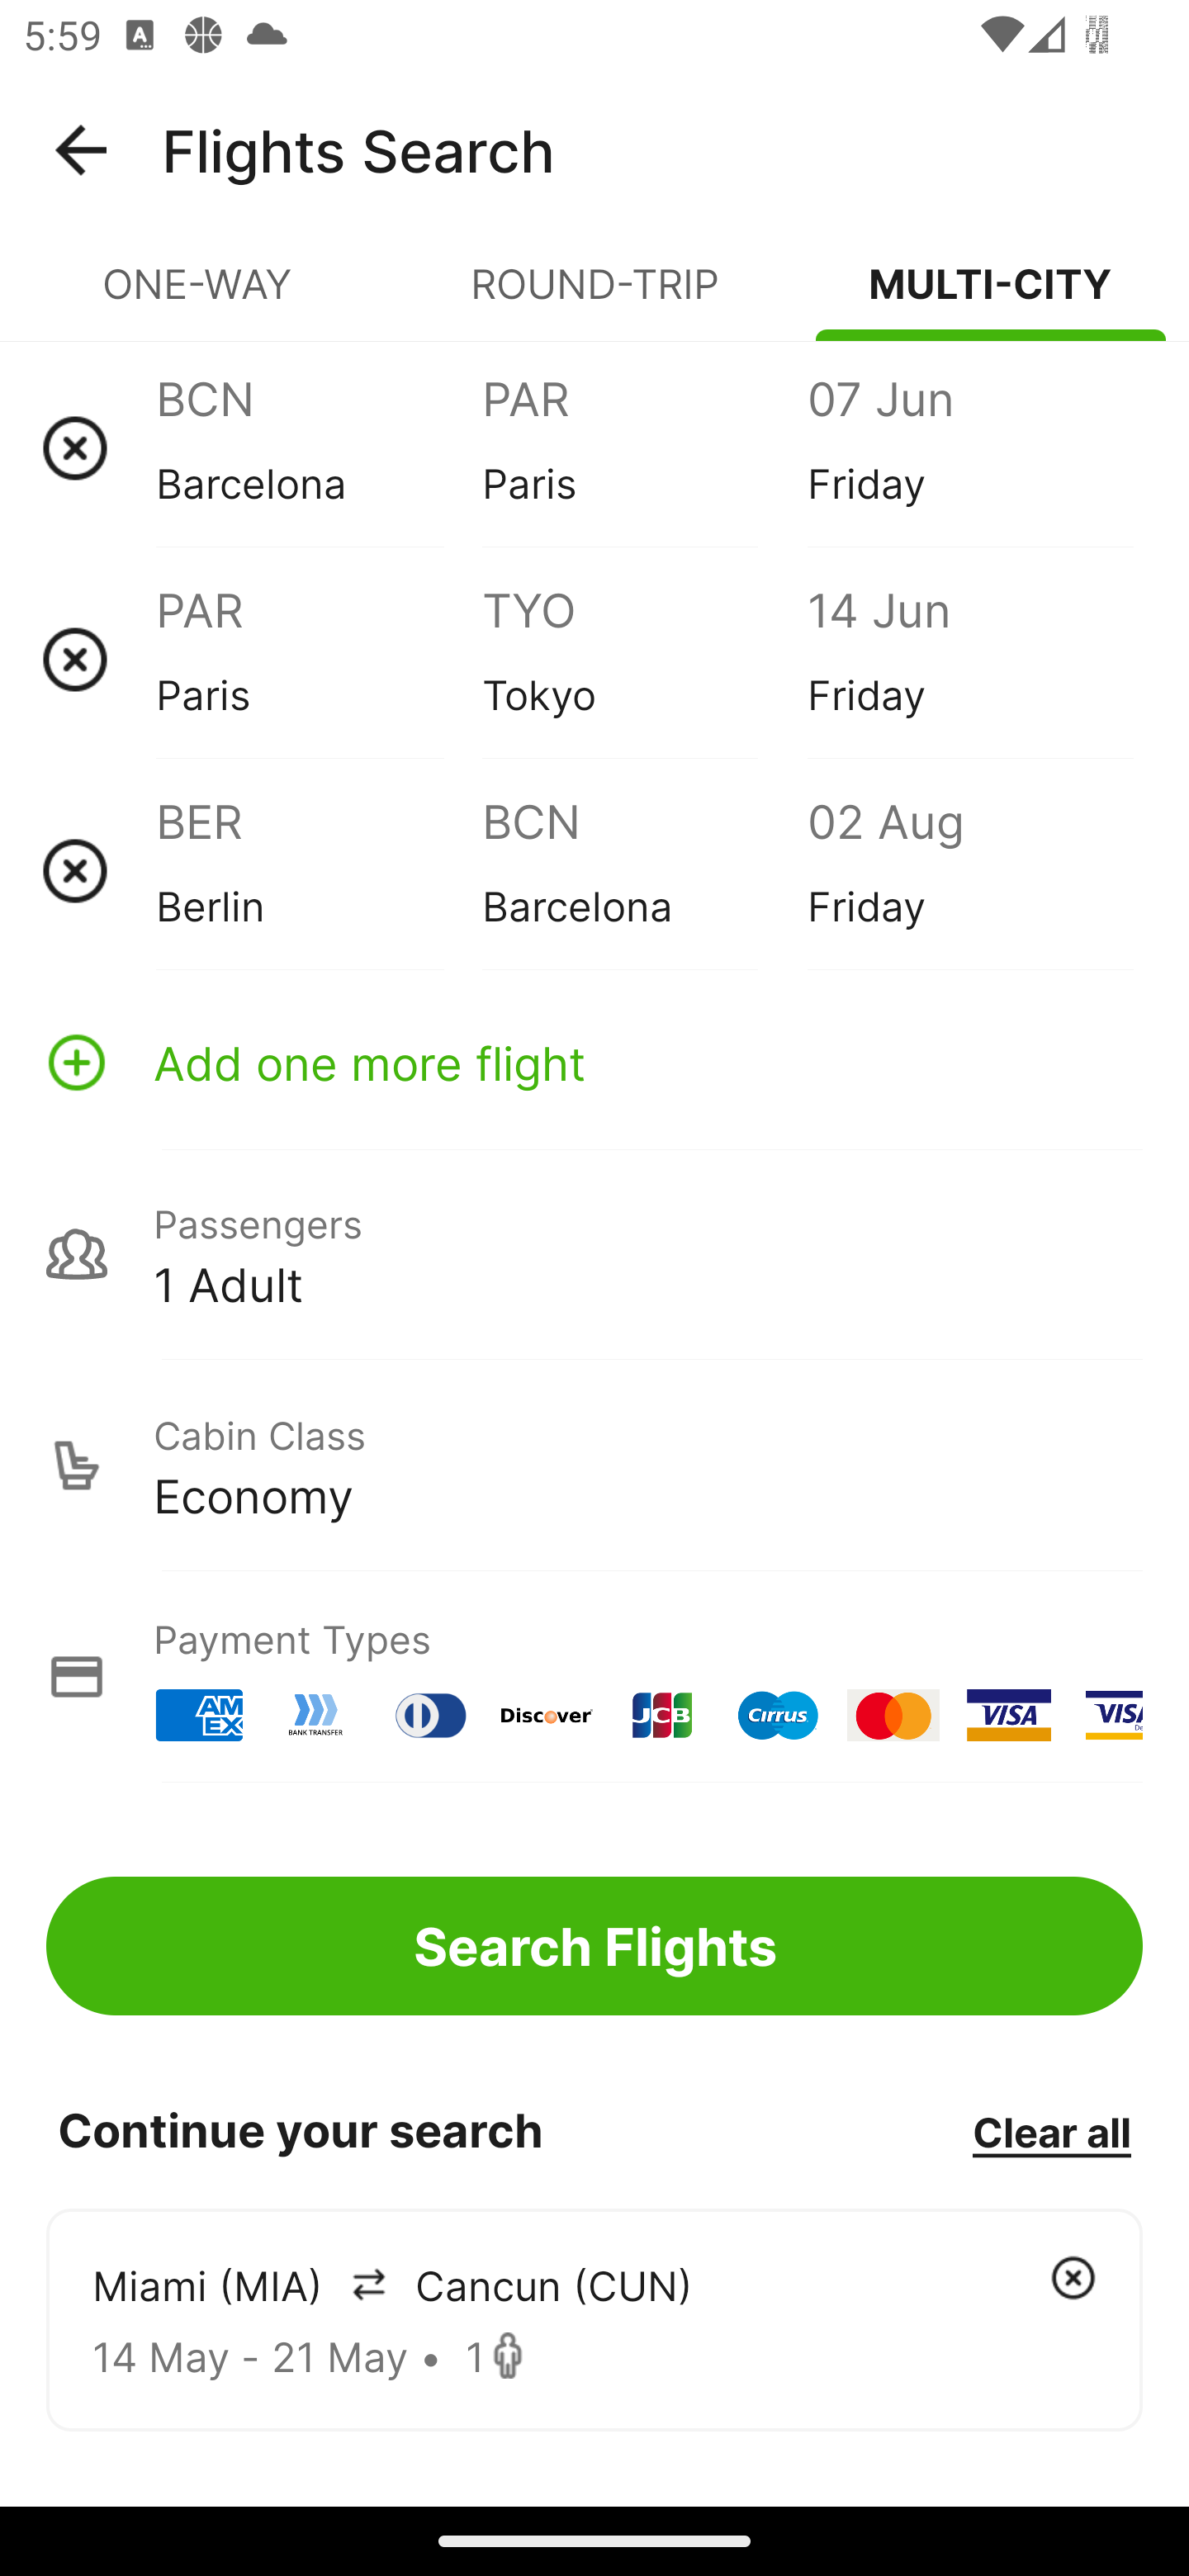  Describe the element at coordinates (594, 1253) in the screenshot. I see `Passengers 1 Adult` at that location.